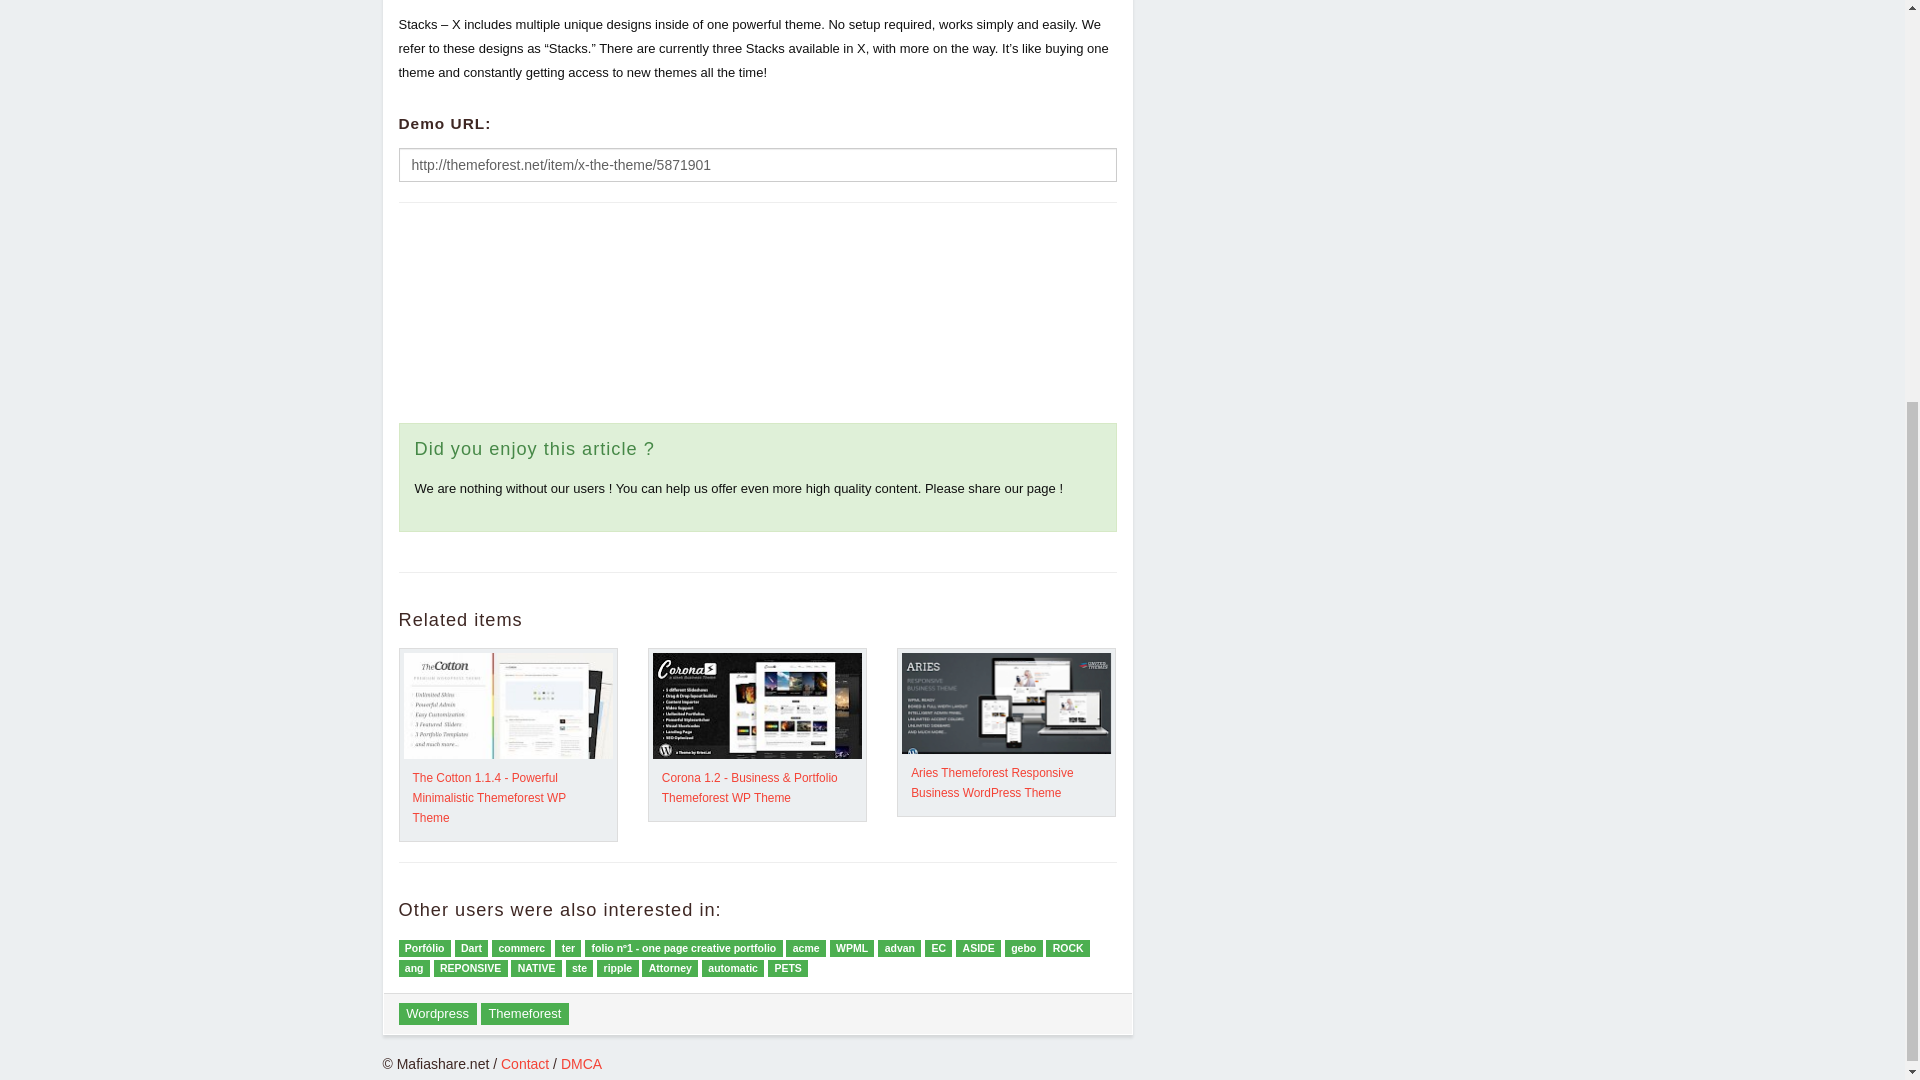  I want to click on ASIDE, so click(978, 948).